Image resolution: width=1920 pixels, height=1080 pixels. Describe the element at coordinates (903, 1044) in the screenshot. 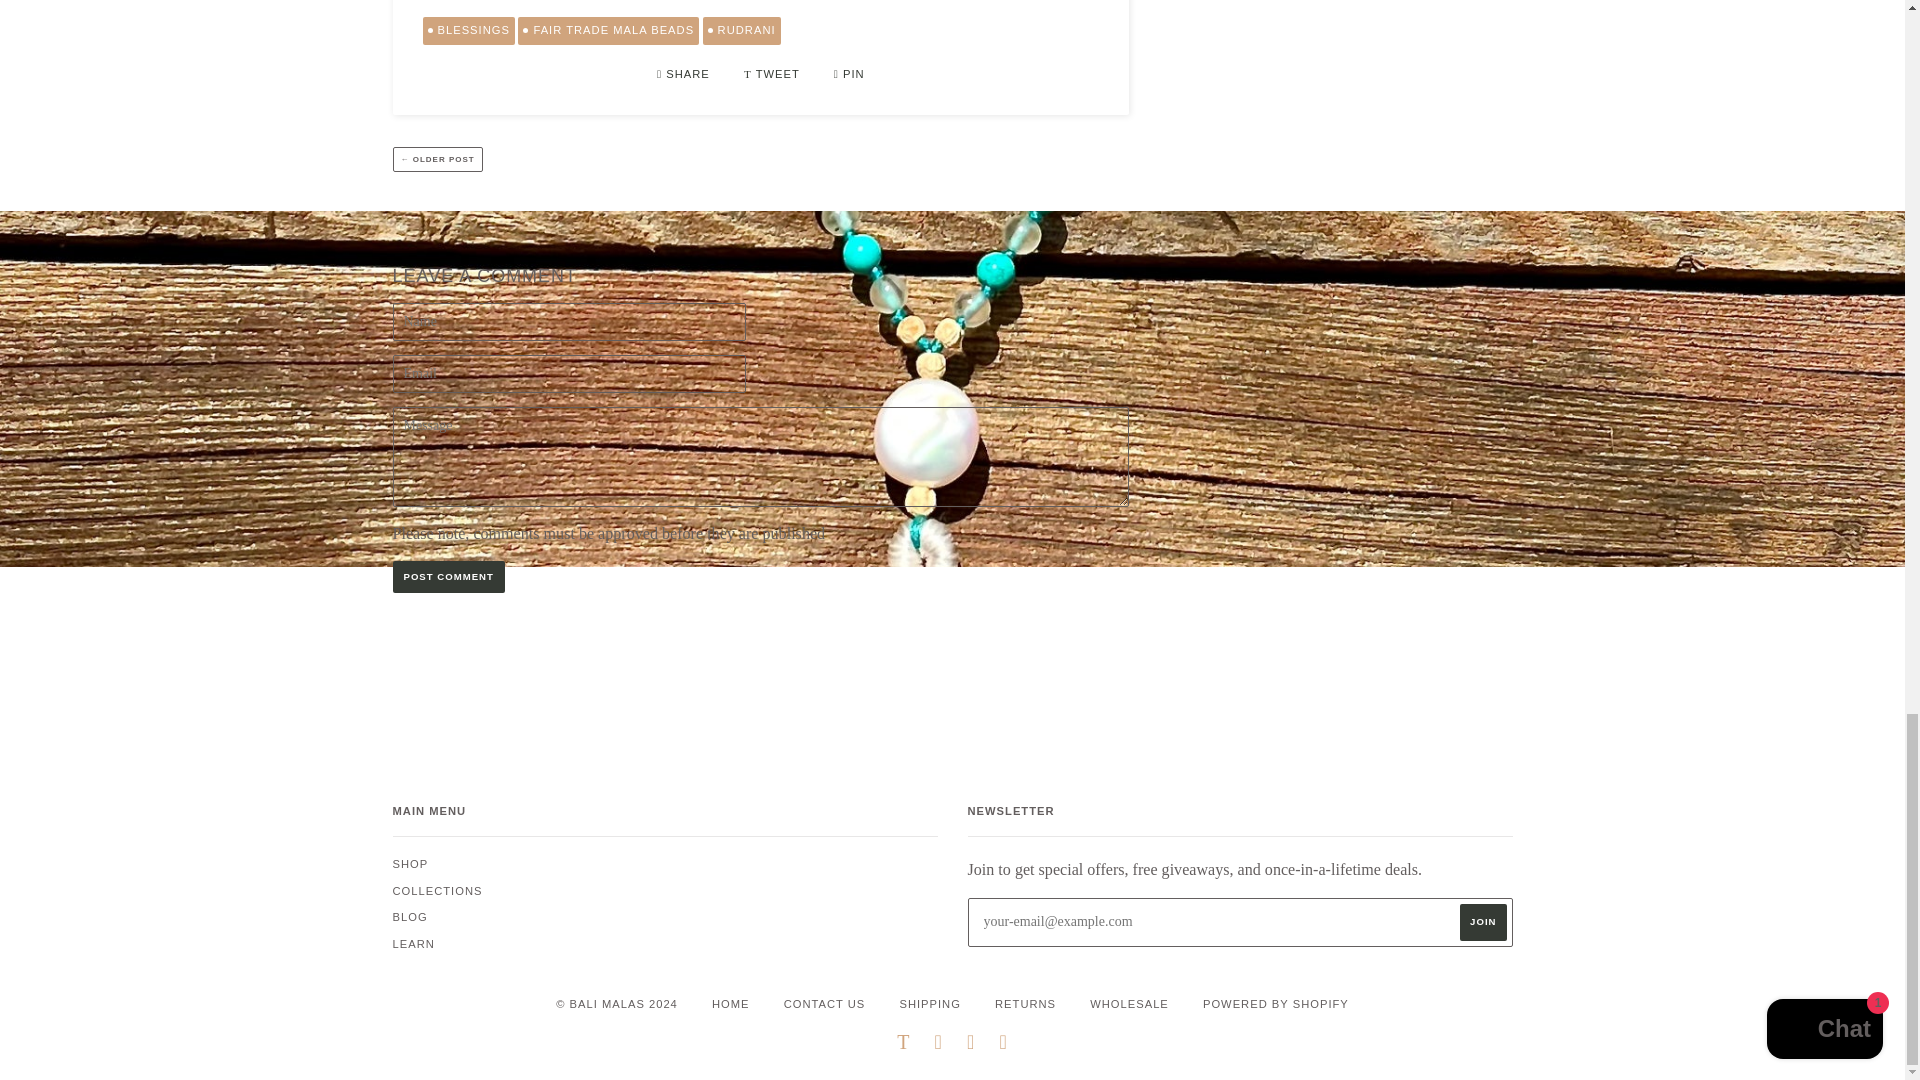

I see `Bali Malas on Twitter` at that location.